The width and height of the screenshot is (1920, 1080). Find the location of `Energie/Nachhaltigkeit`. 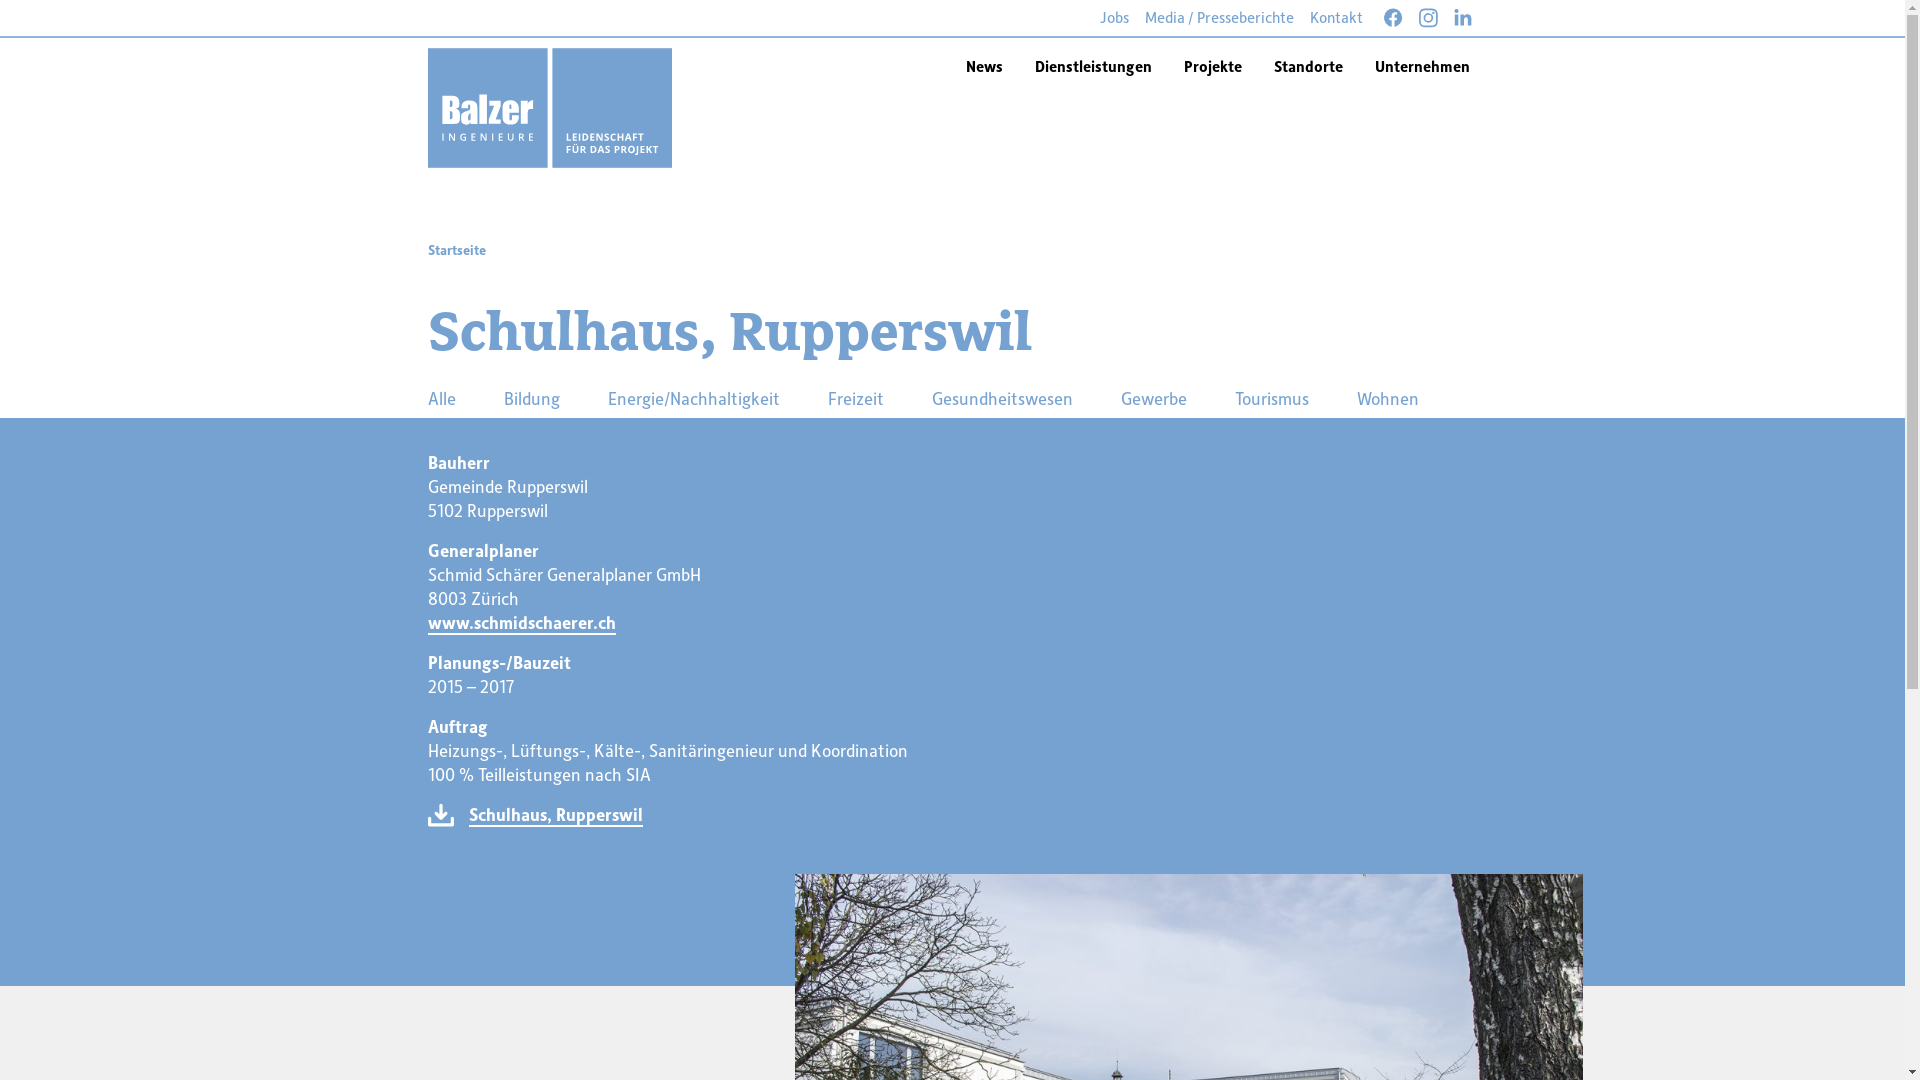

Energie/Nachhaltigkeit is located at coordinates (694, 398).